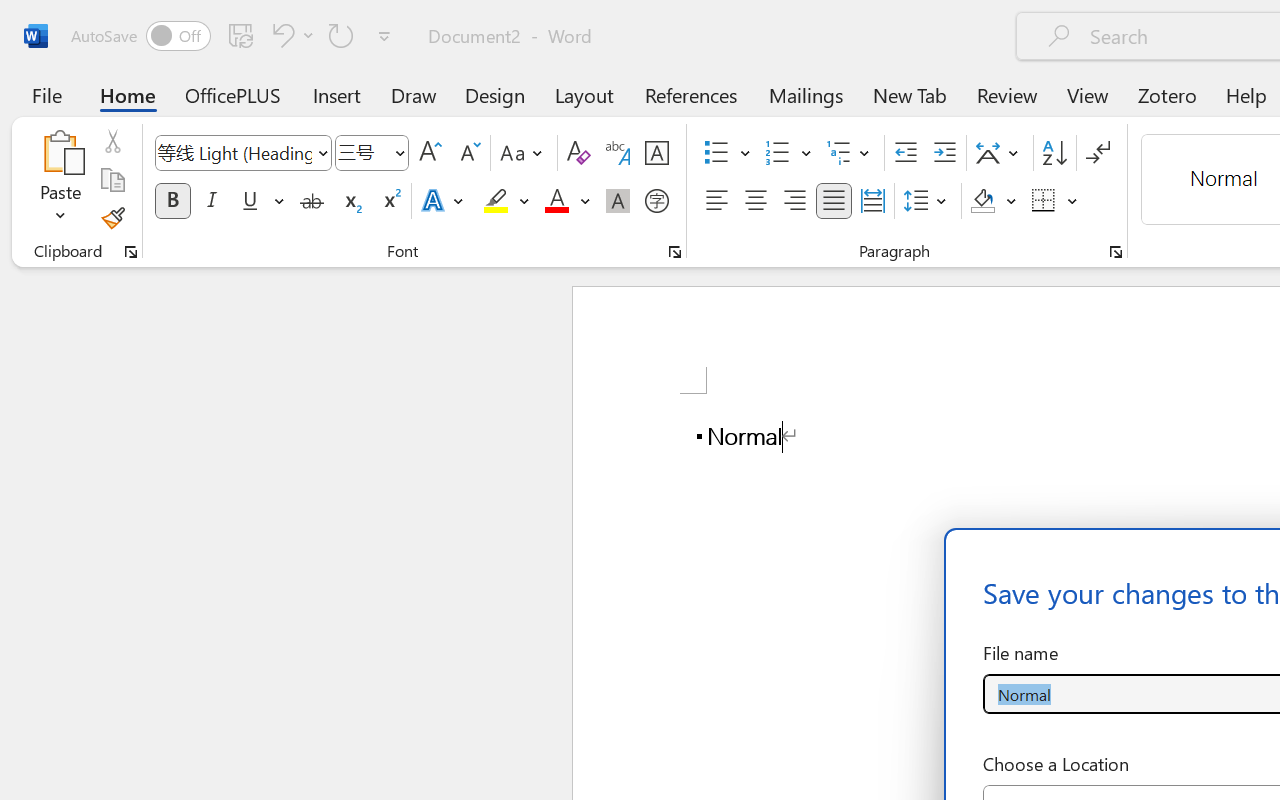  I want to click on Superscript, so click(390, 201).